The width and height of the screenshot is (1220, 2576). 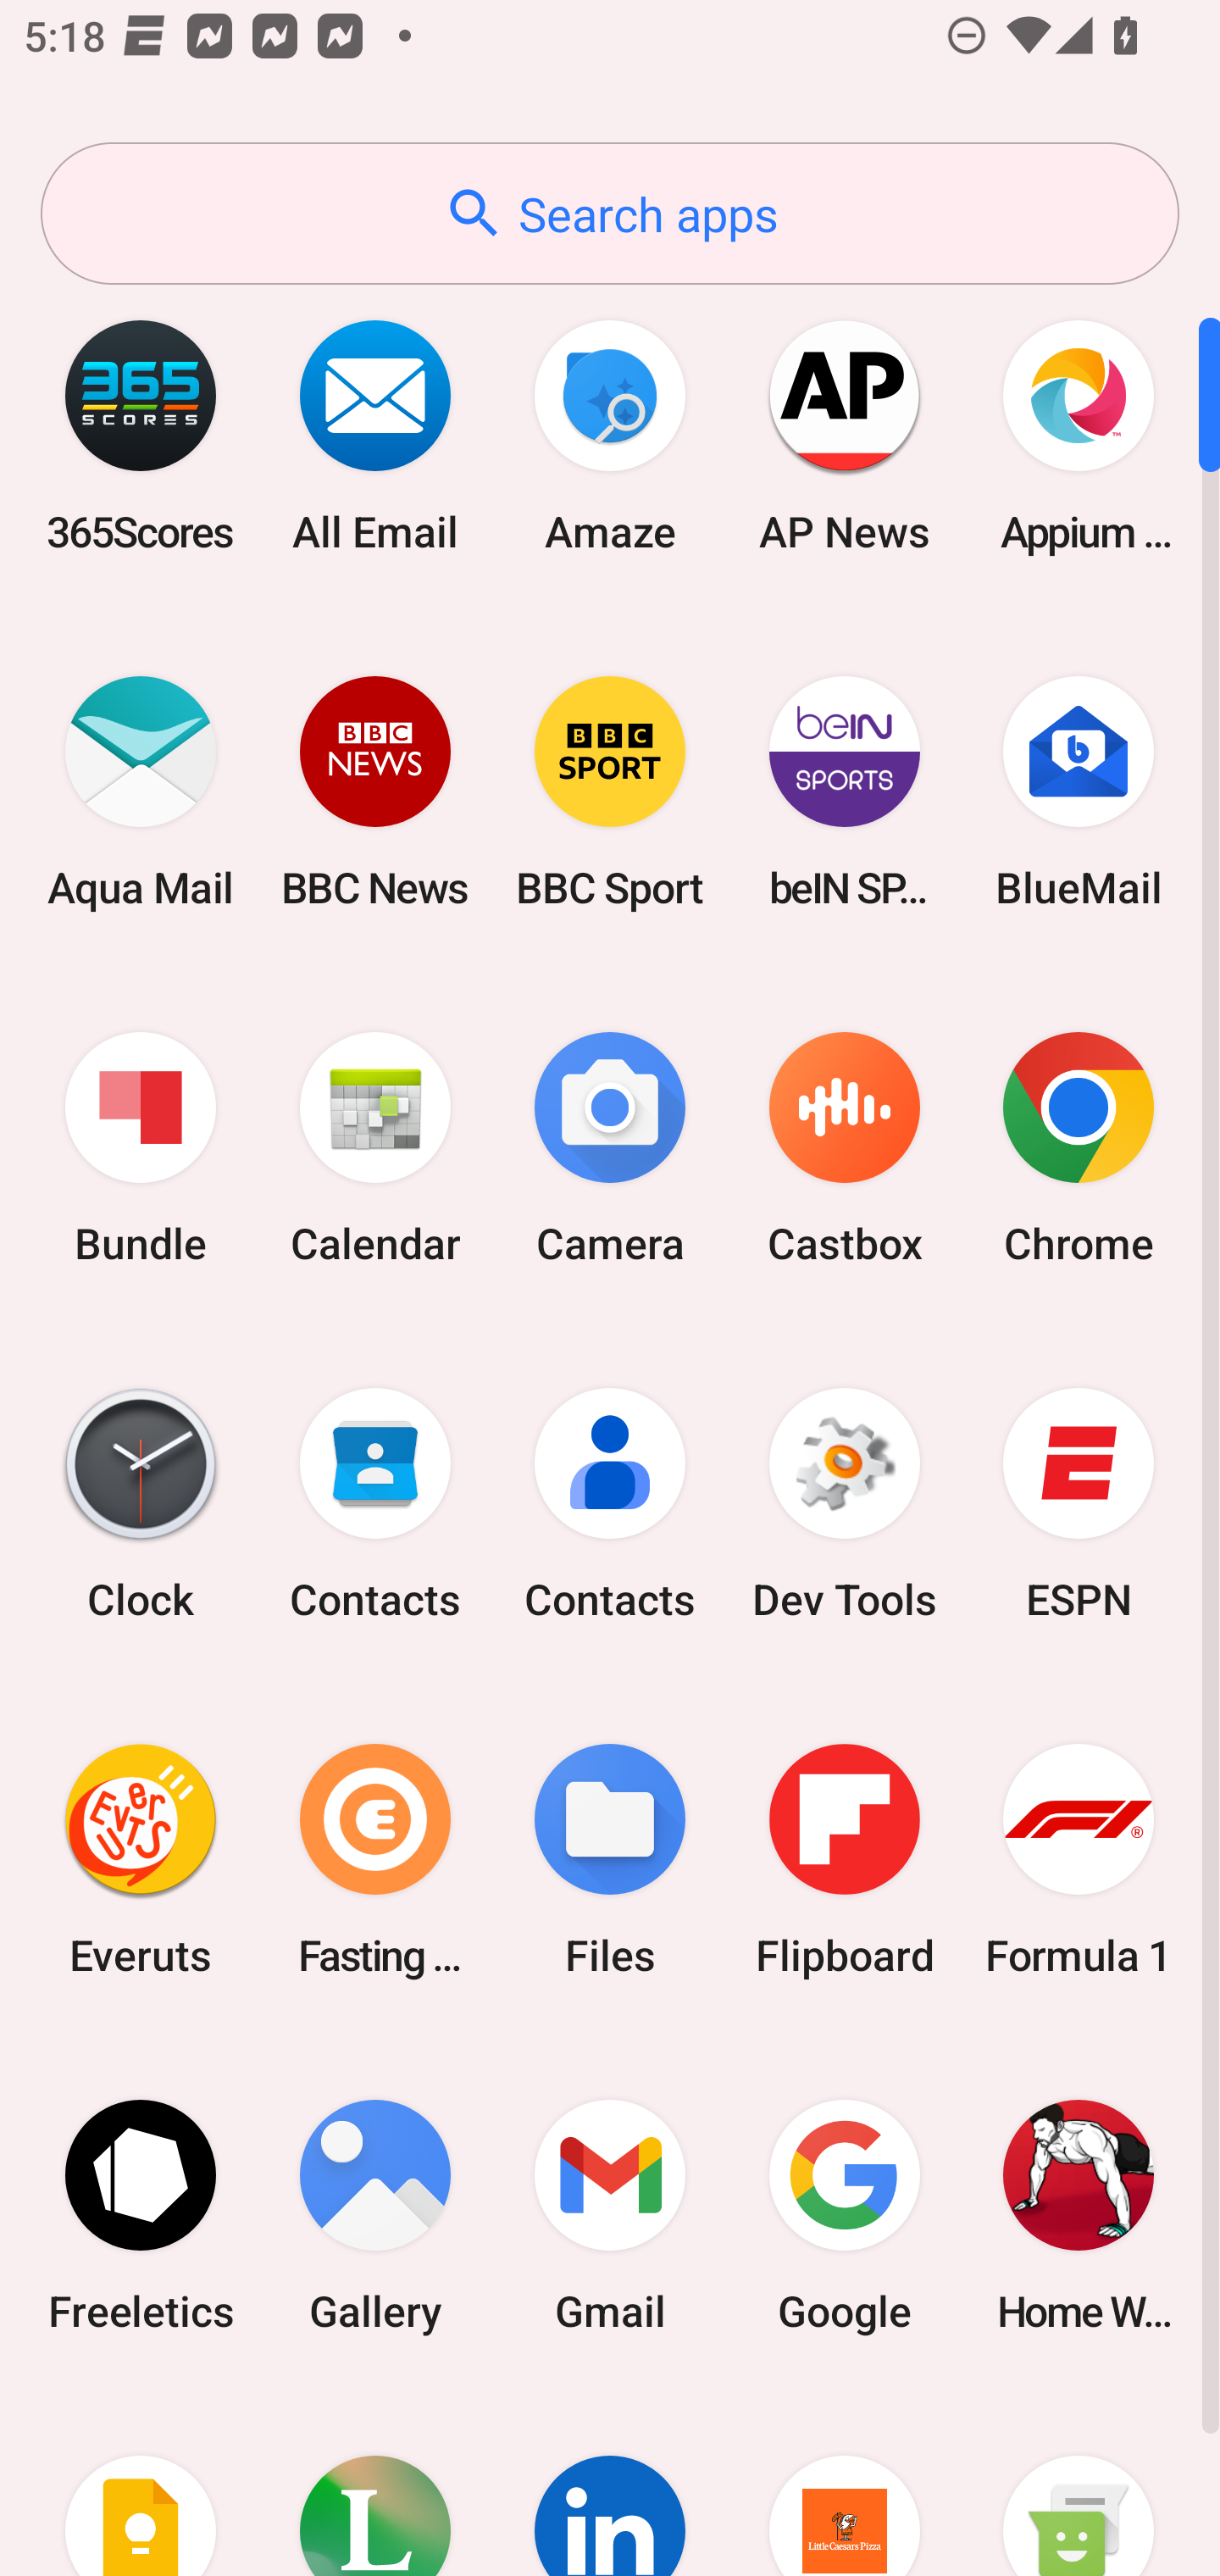 What do you see at coordinates (375, 2215) in the screenshot?
I see `Gallery` at bounding box center [375, 2215].